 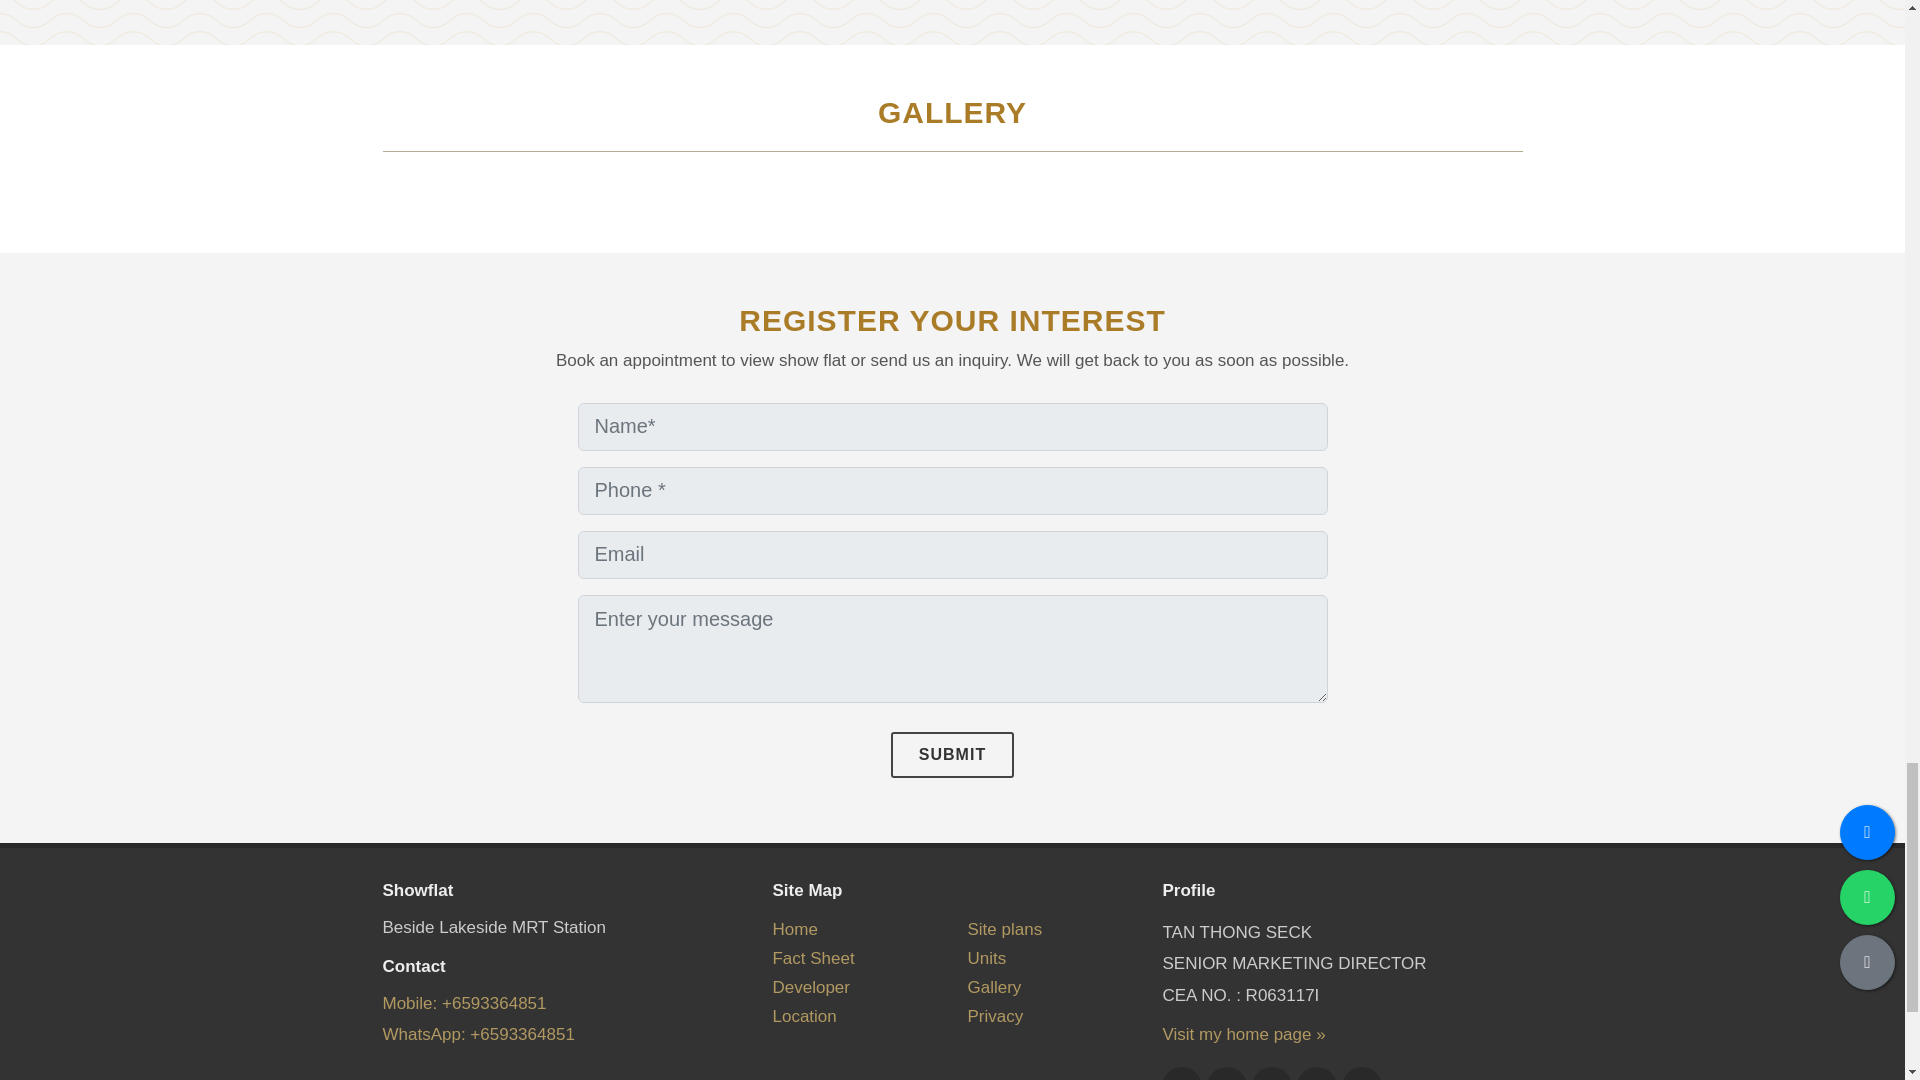 I want to click on Fact Sheet, so click(x=812, y=958).